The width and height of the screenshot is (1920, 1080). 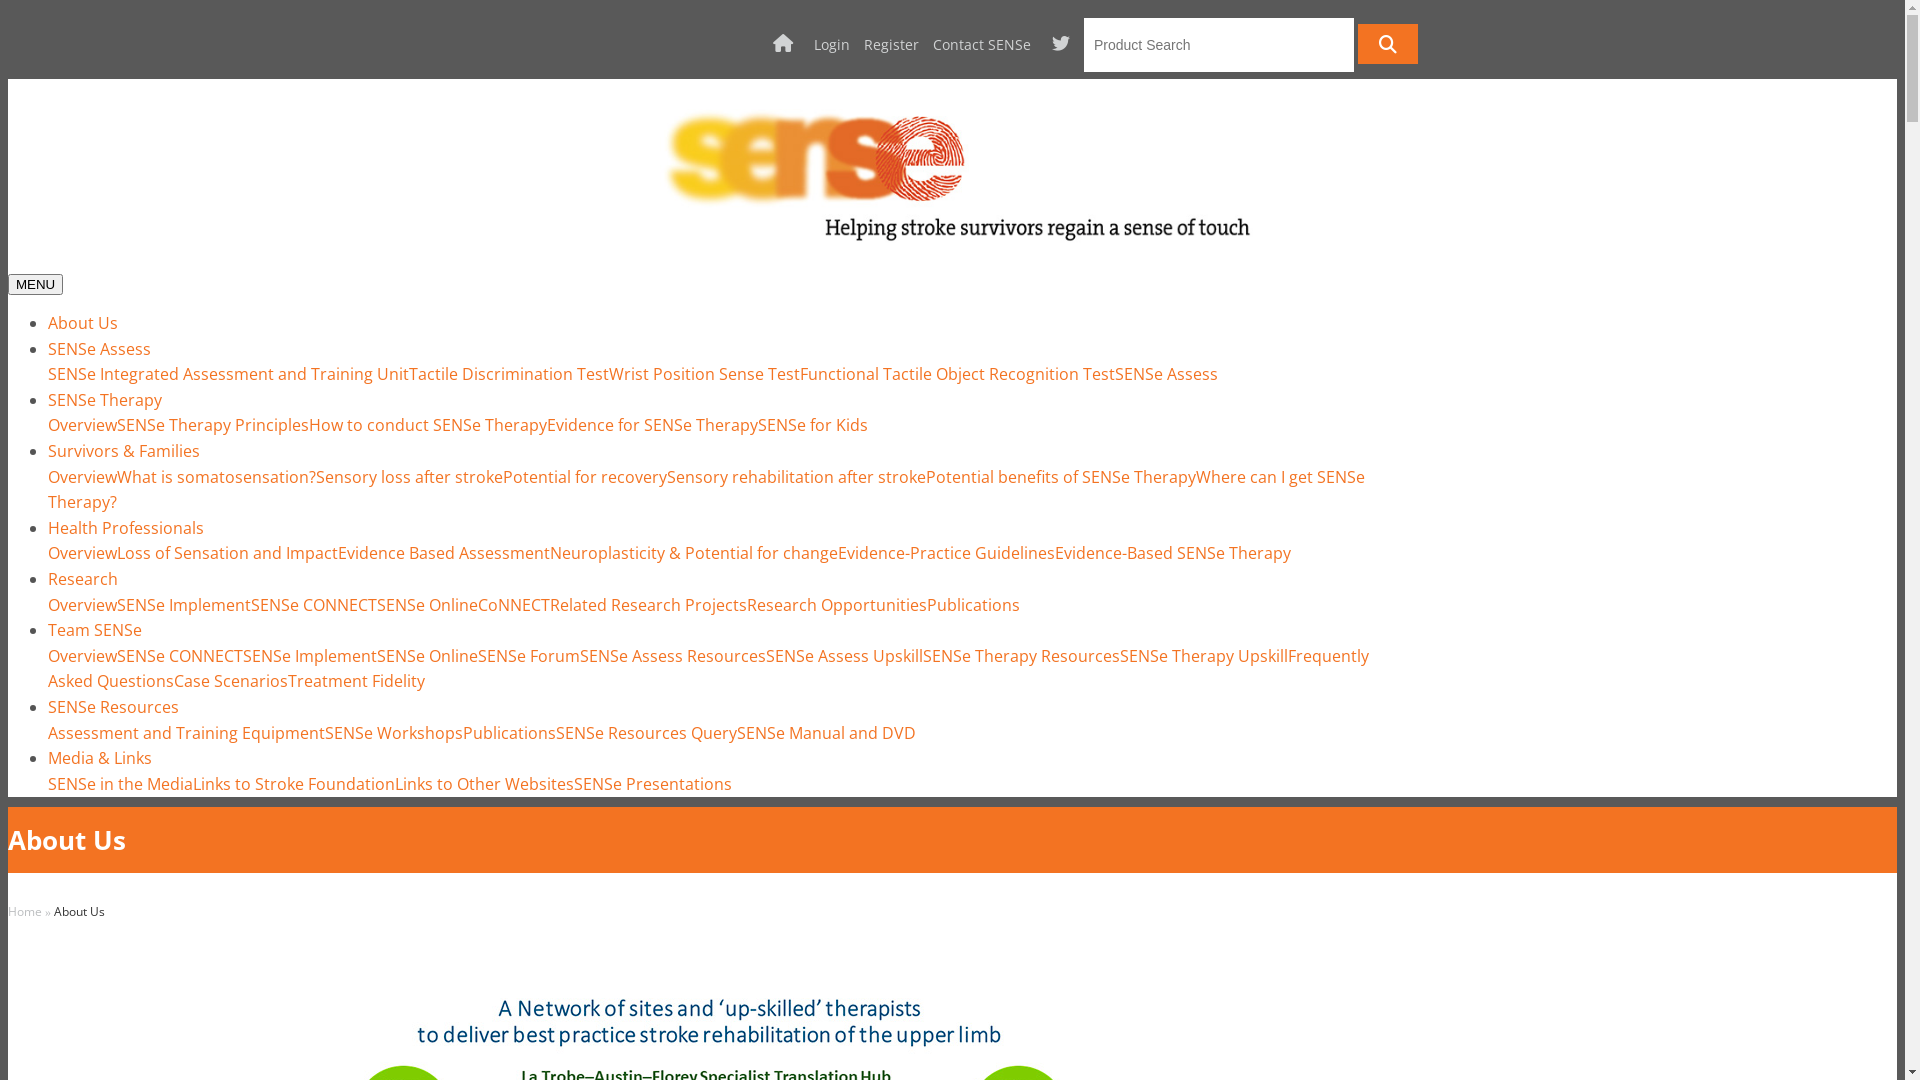 What do you see at coordinates (25, 912) in the screenshot?
I see `Home` at bounding box center [25, 912].